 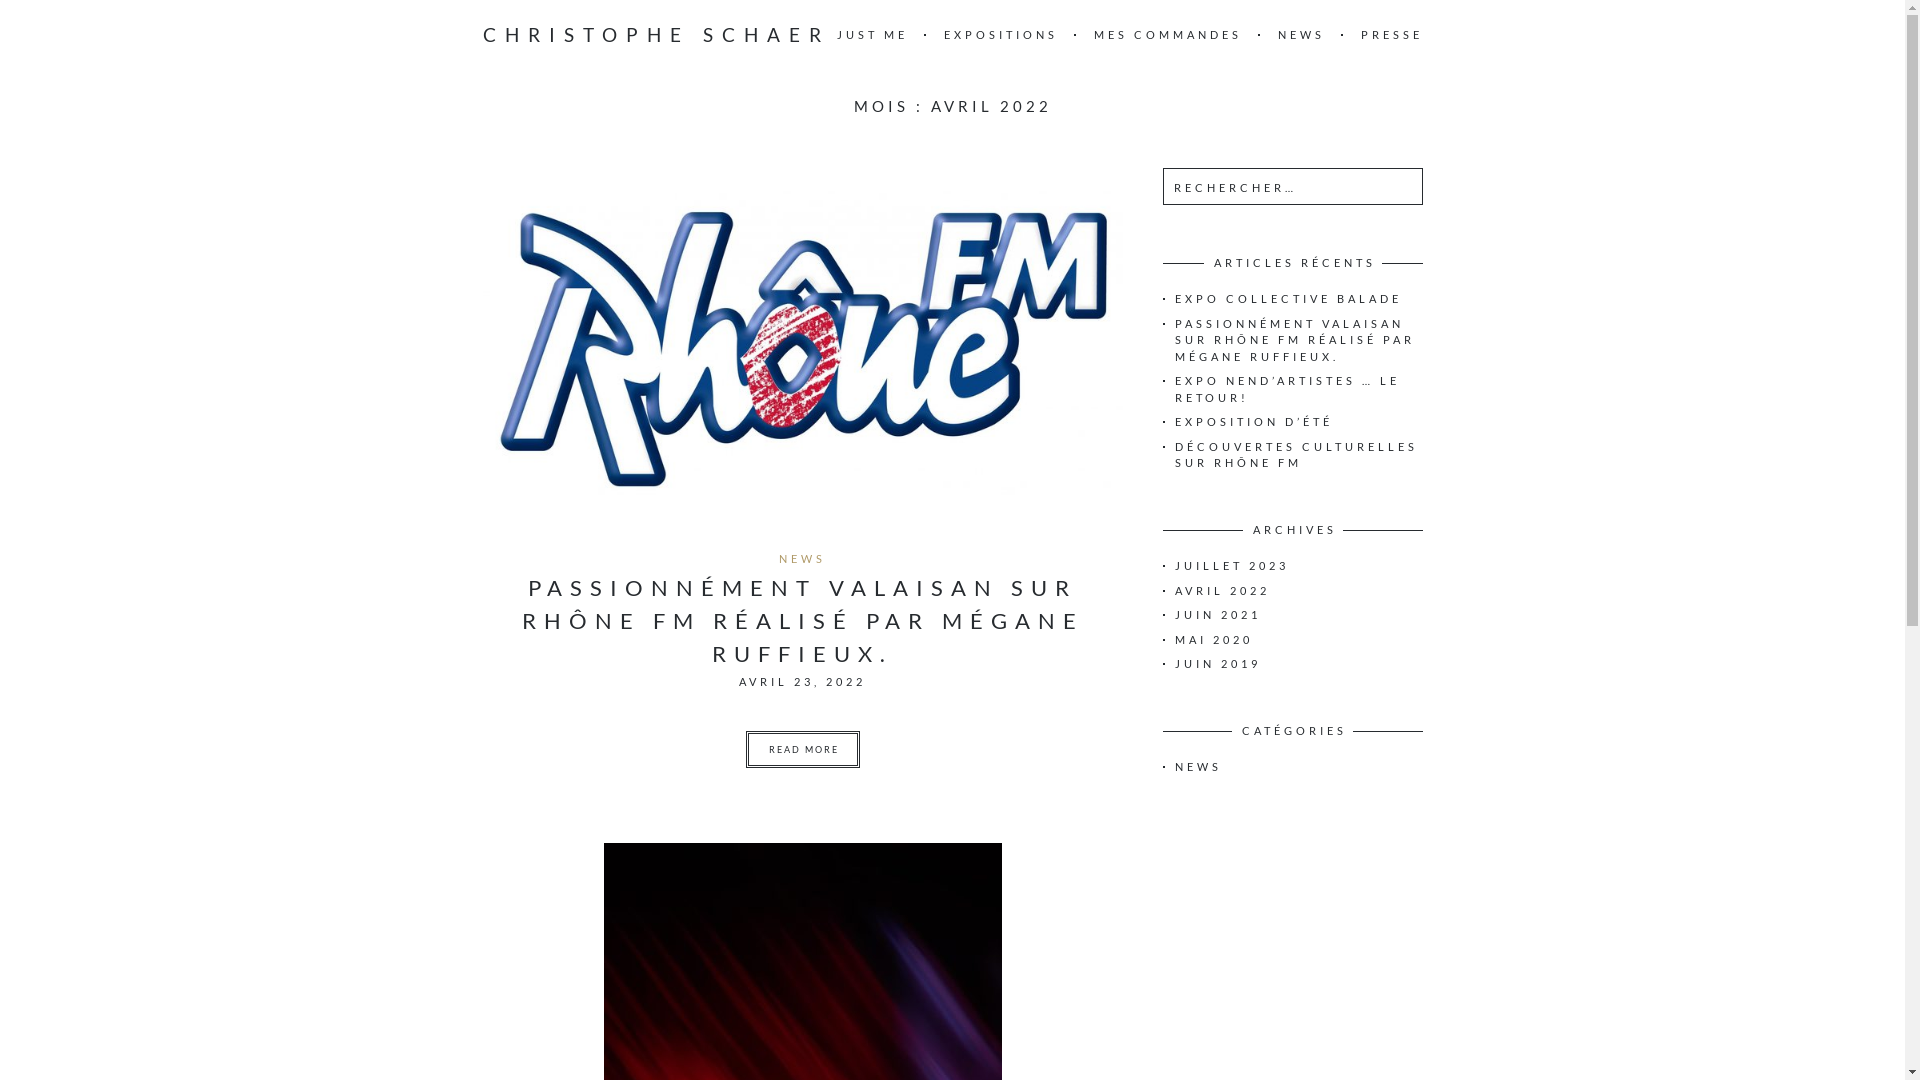 I want to click on EXPO COLLECTIVE BALADE, so click(x=1288, y=298).